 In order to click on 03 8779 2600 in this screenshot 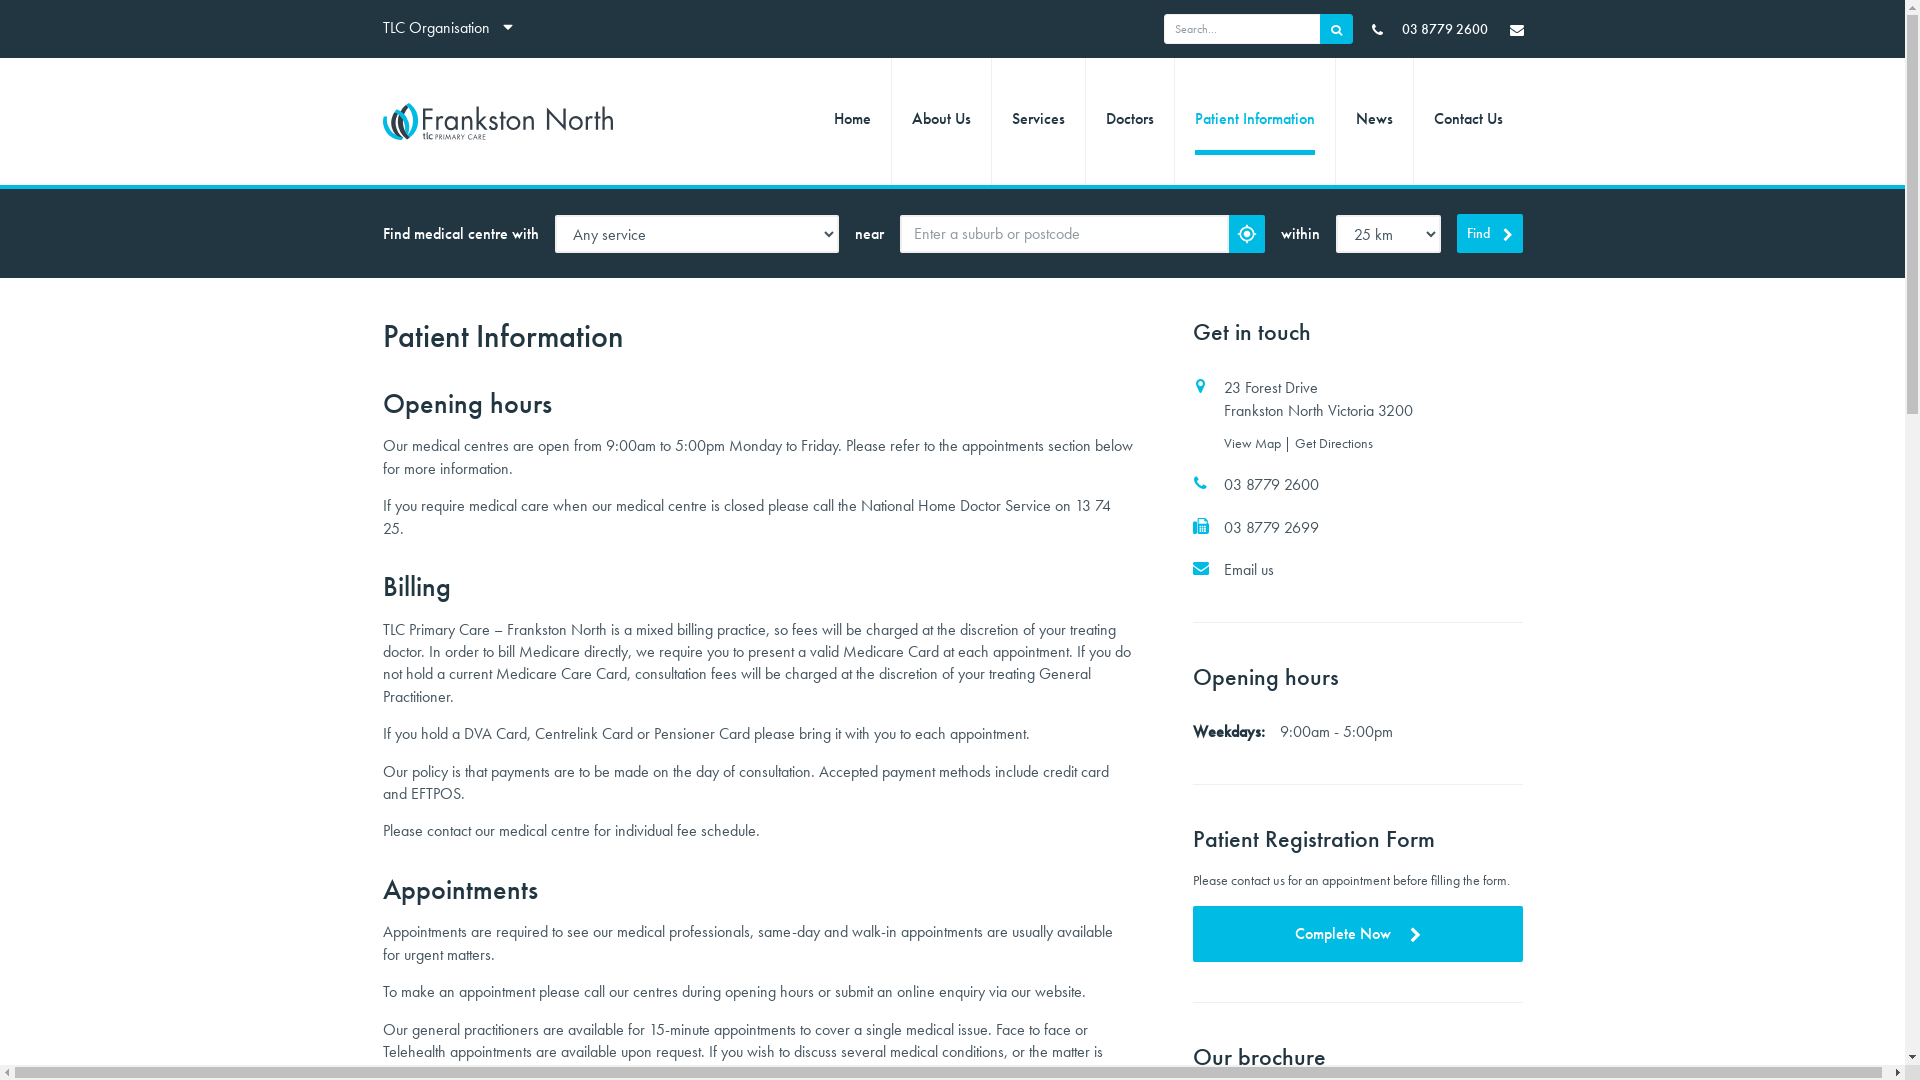, I will do `click(1358, 485)`.